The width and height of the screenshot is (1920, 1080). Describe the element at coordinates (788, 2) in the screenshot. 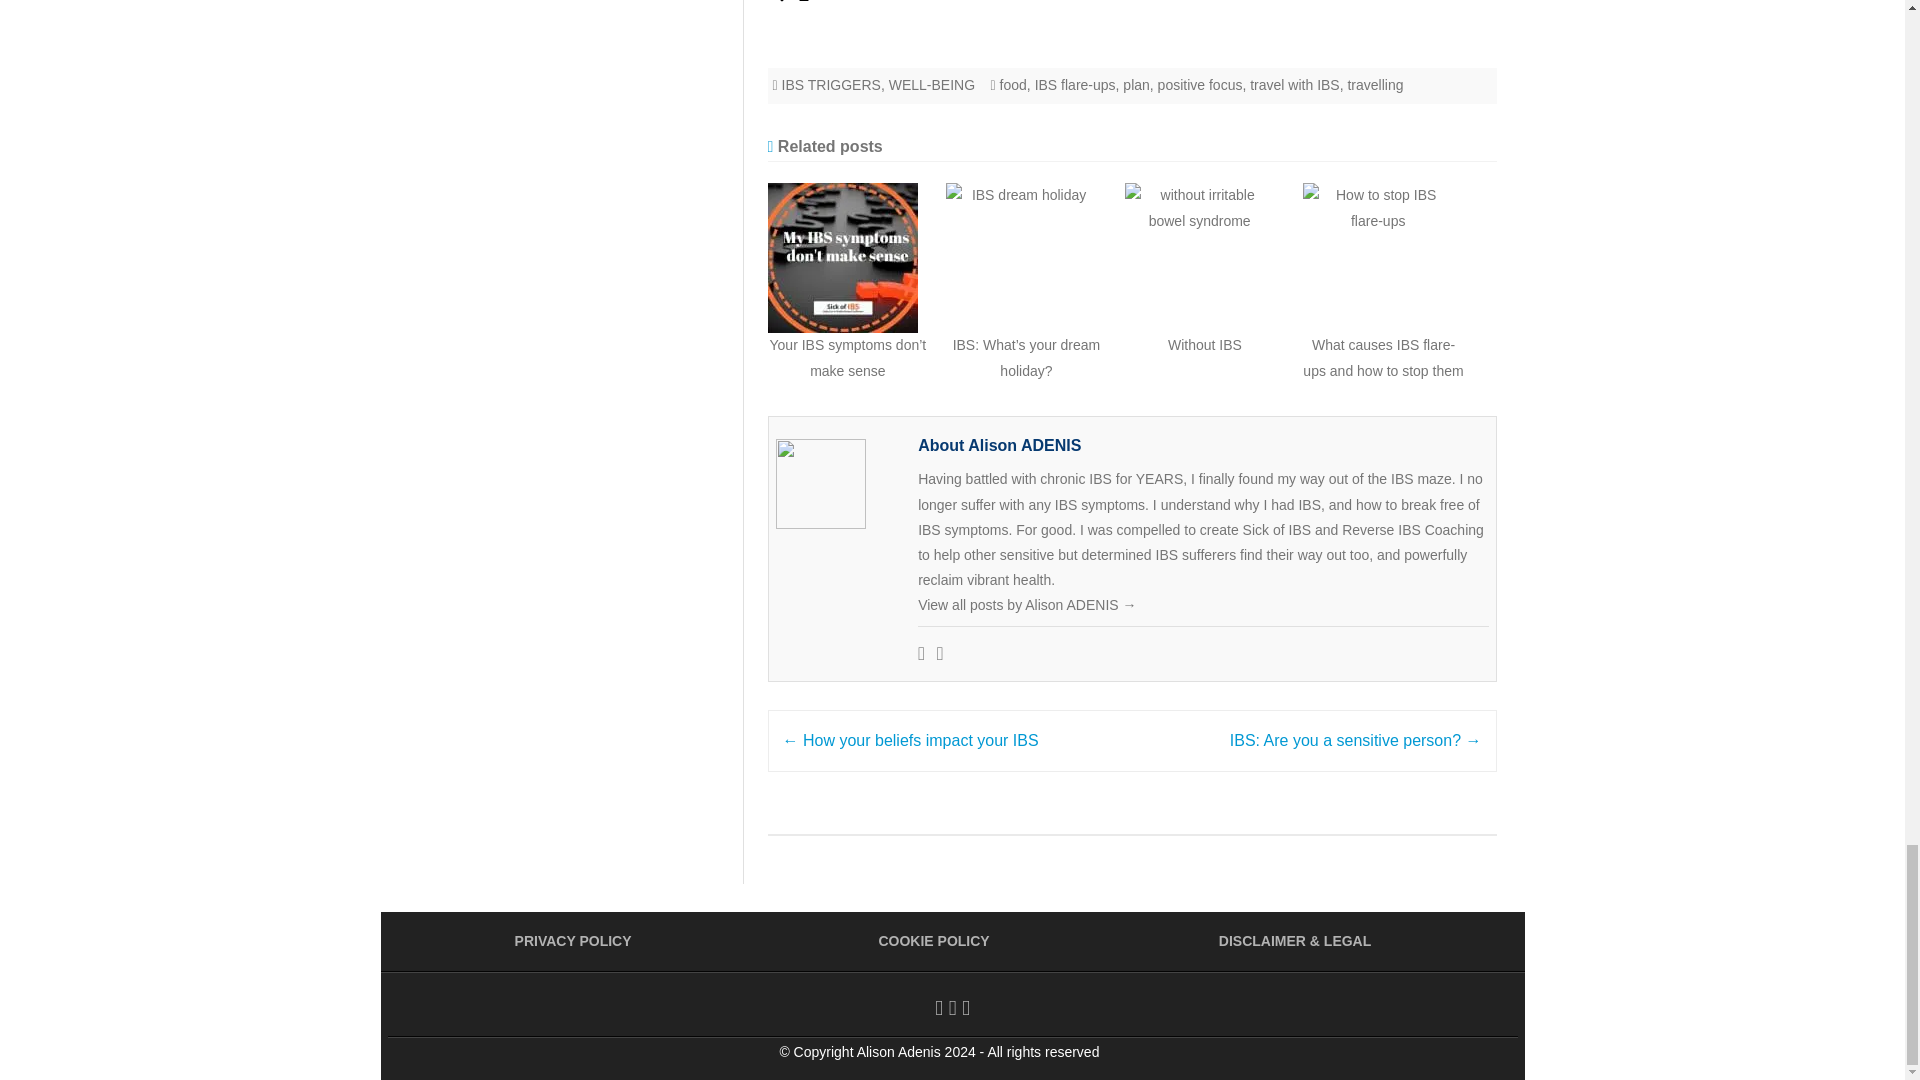

I see `Recommend this` at that location.